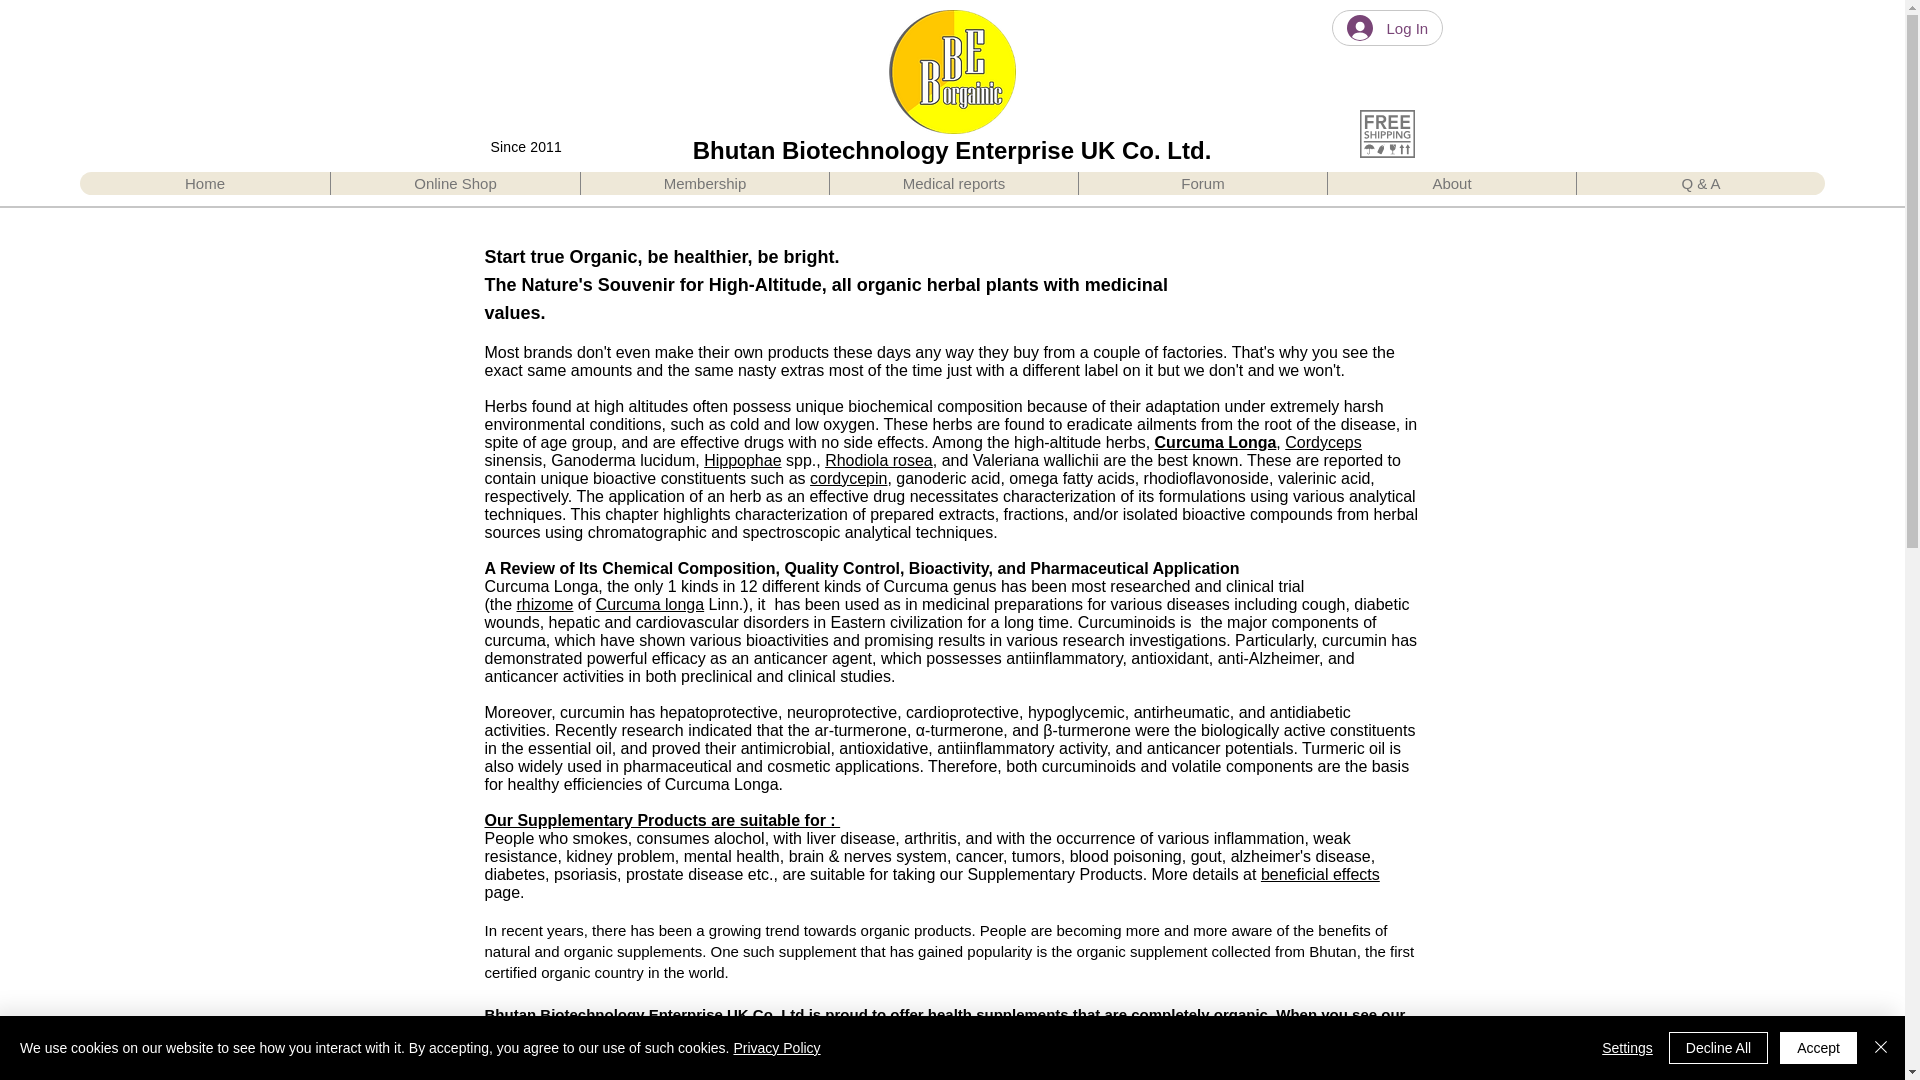 The height and width of the screenshot is (1080, 1920). I want to click on Forum, so click(1202, 183).